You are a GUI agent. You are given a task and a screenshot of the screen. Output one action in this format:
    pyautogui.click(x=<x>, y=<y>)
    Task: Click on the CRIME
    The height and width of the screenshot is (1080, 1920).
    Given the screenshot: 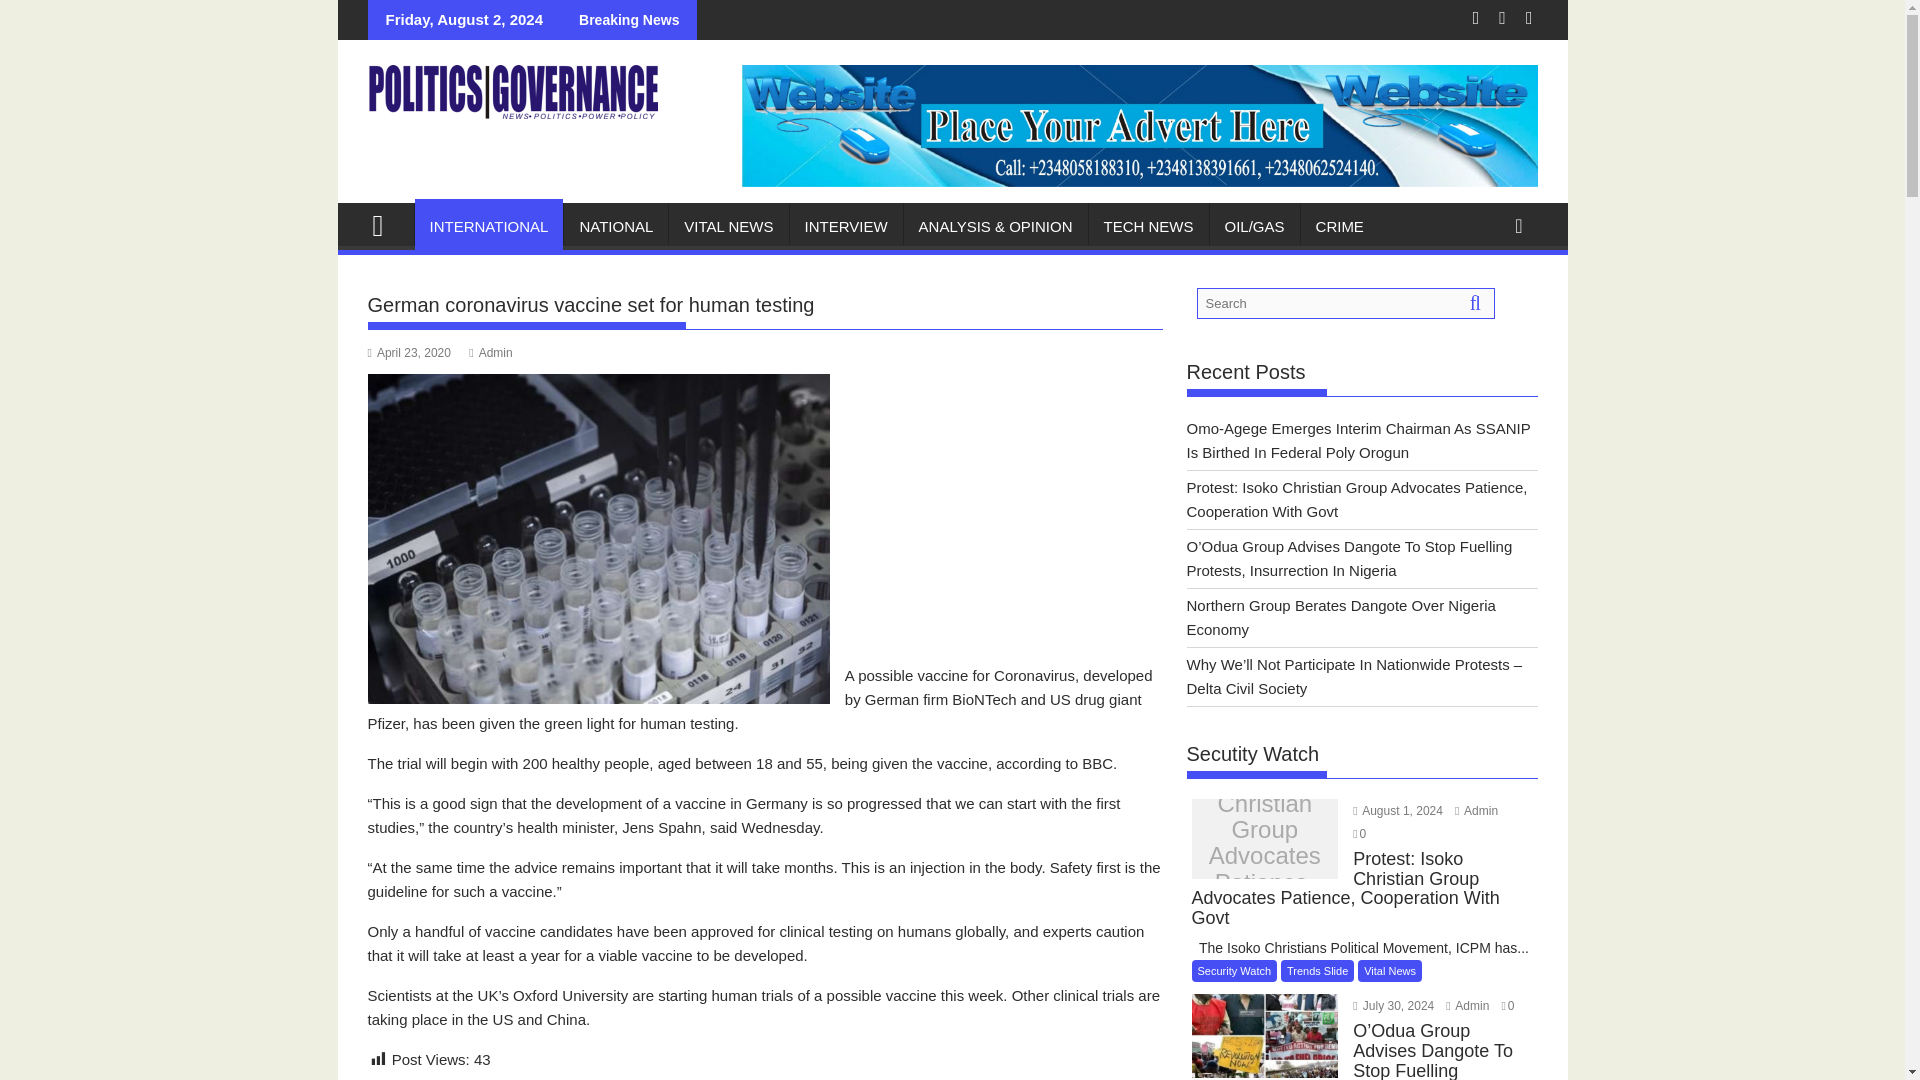 What is the action you would take?
    pyautogui.click(x=1340, y=226)
    